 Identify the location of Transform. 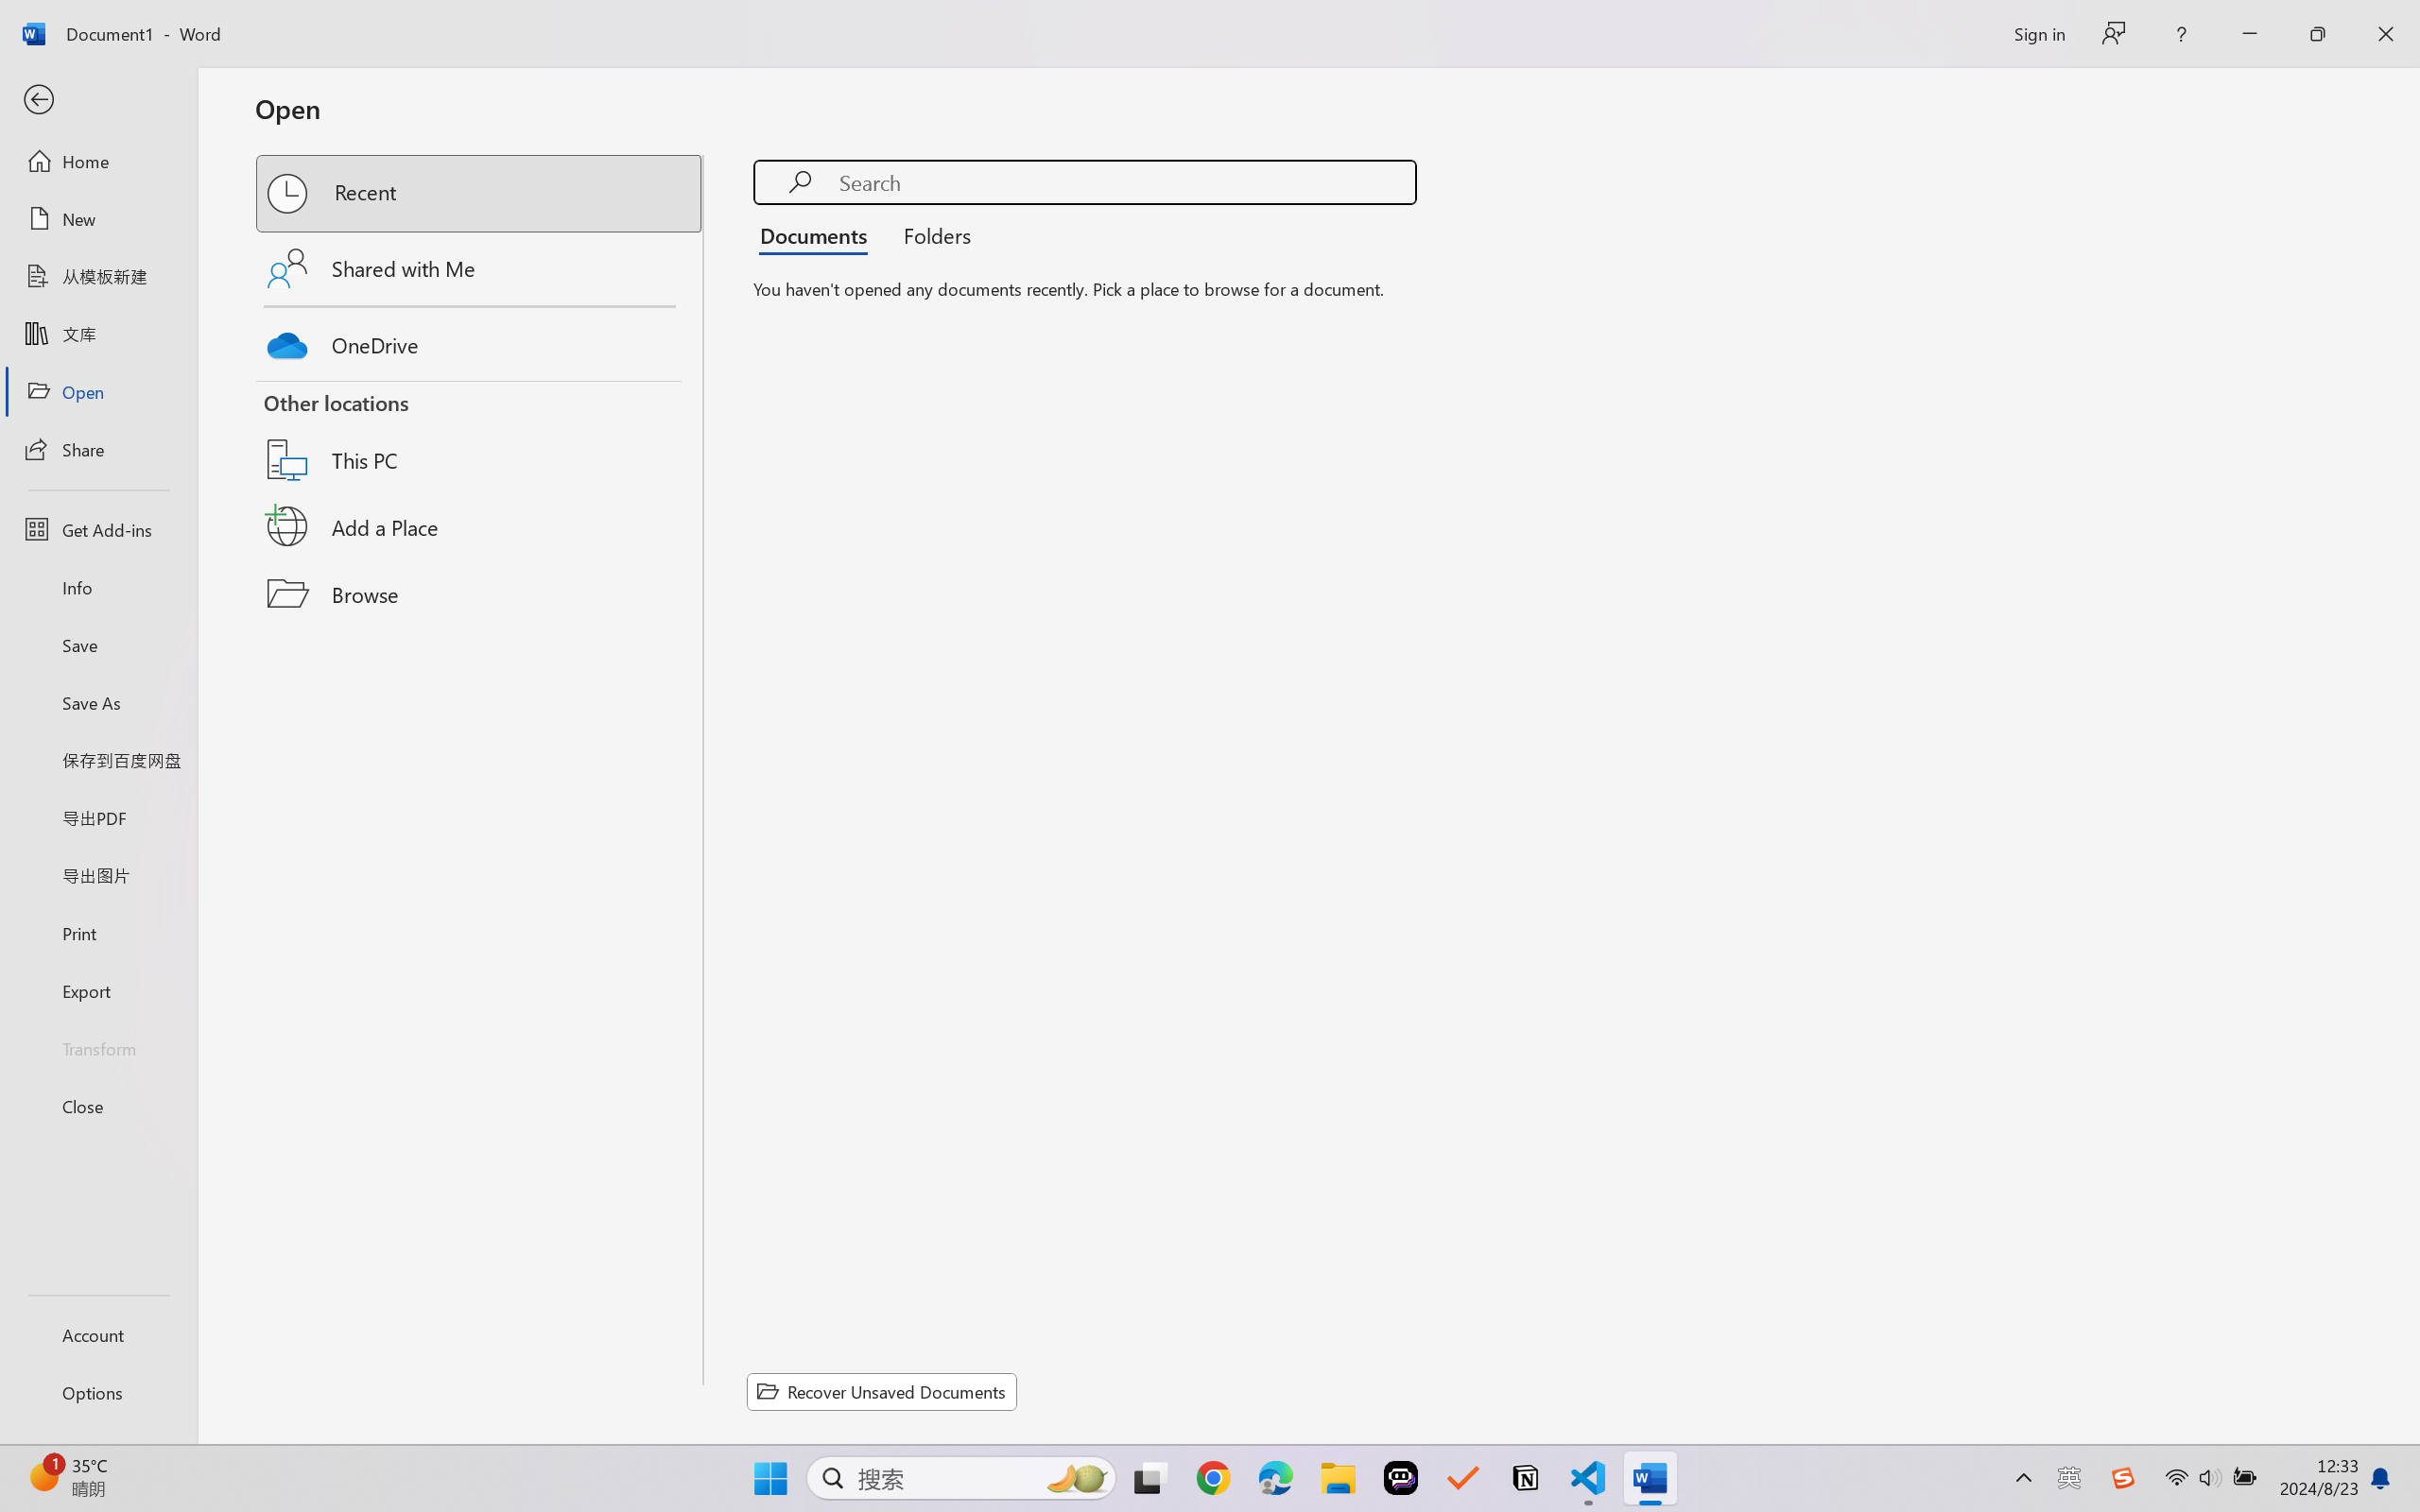
(98, 1047).